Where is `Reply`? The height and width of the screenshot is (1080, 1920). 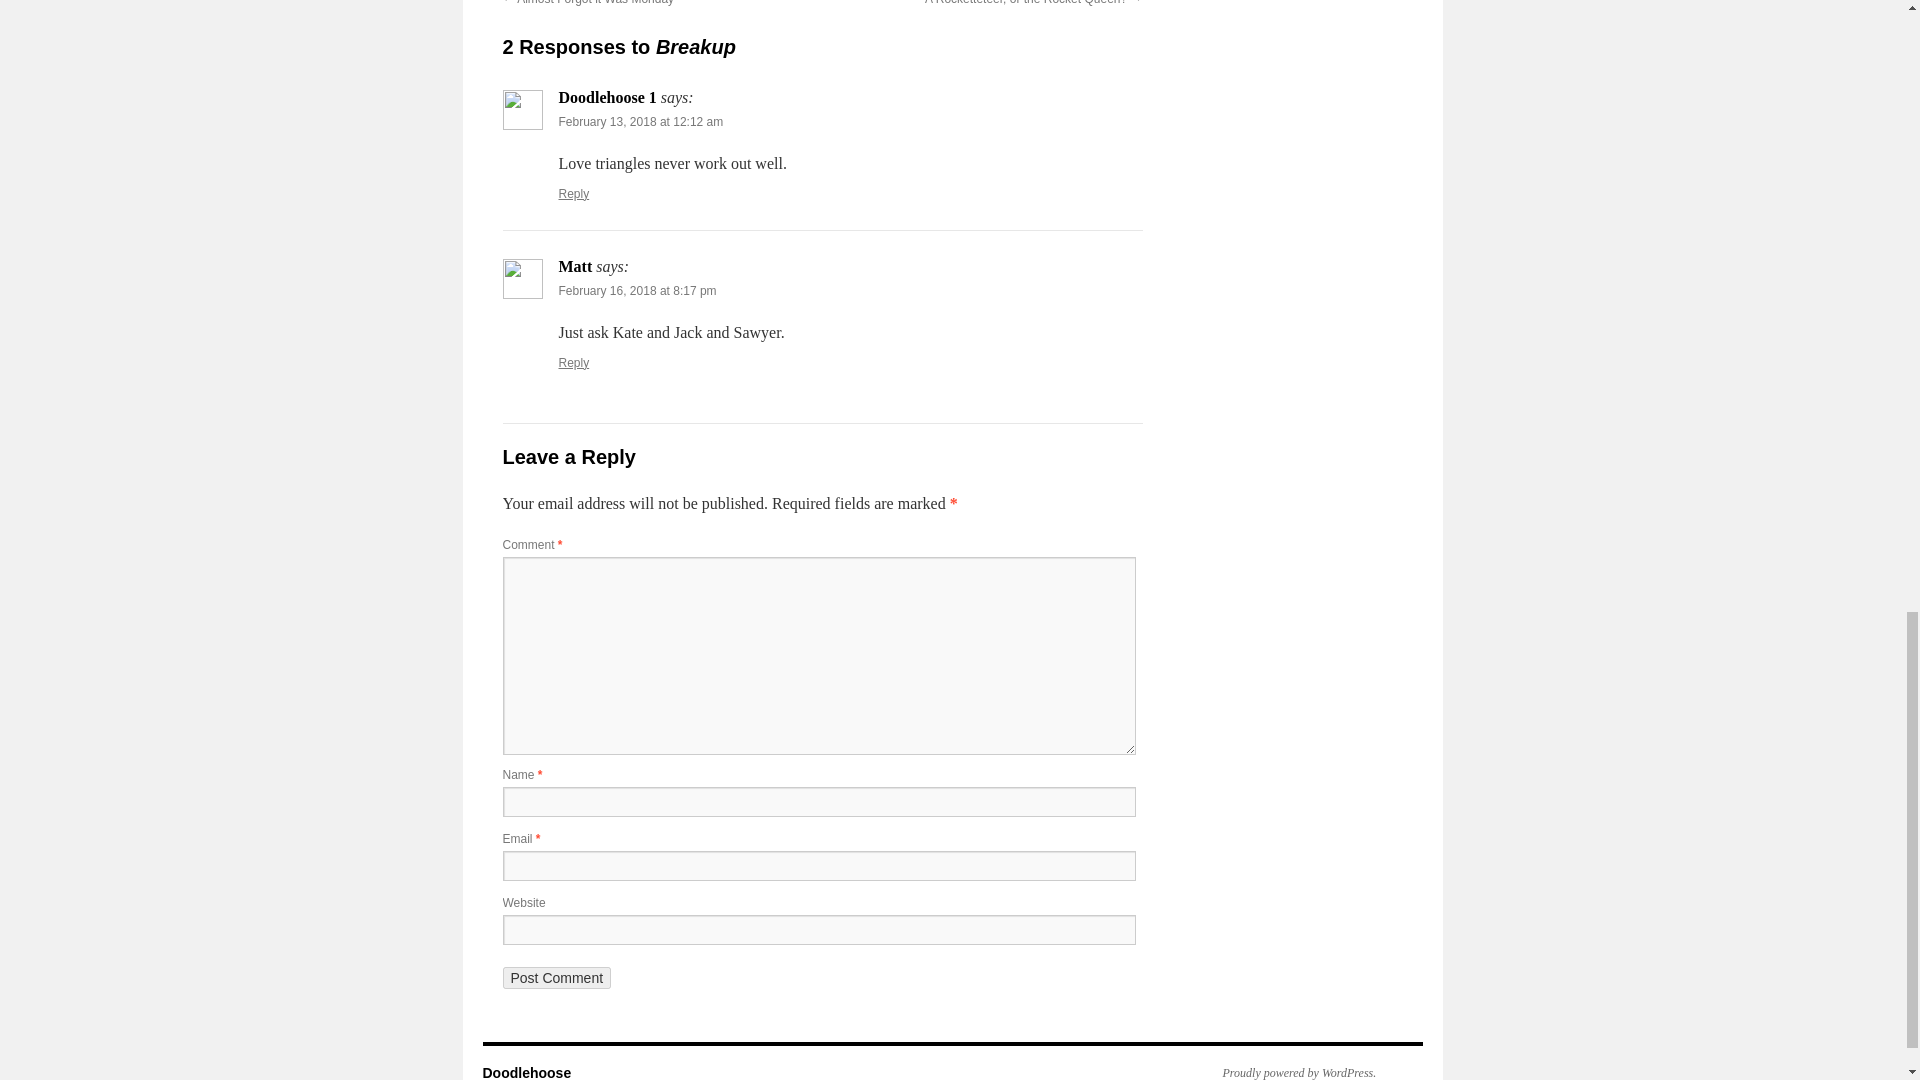
Reply is located at coordinates (574, 363).